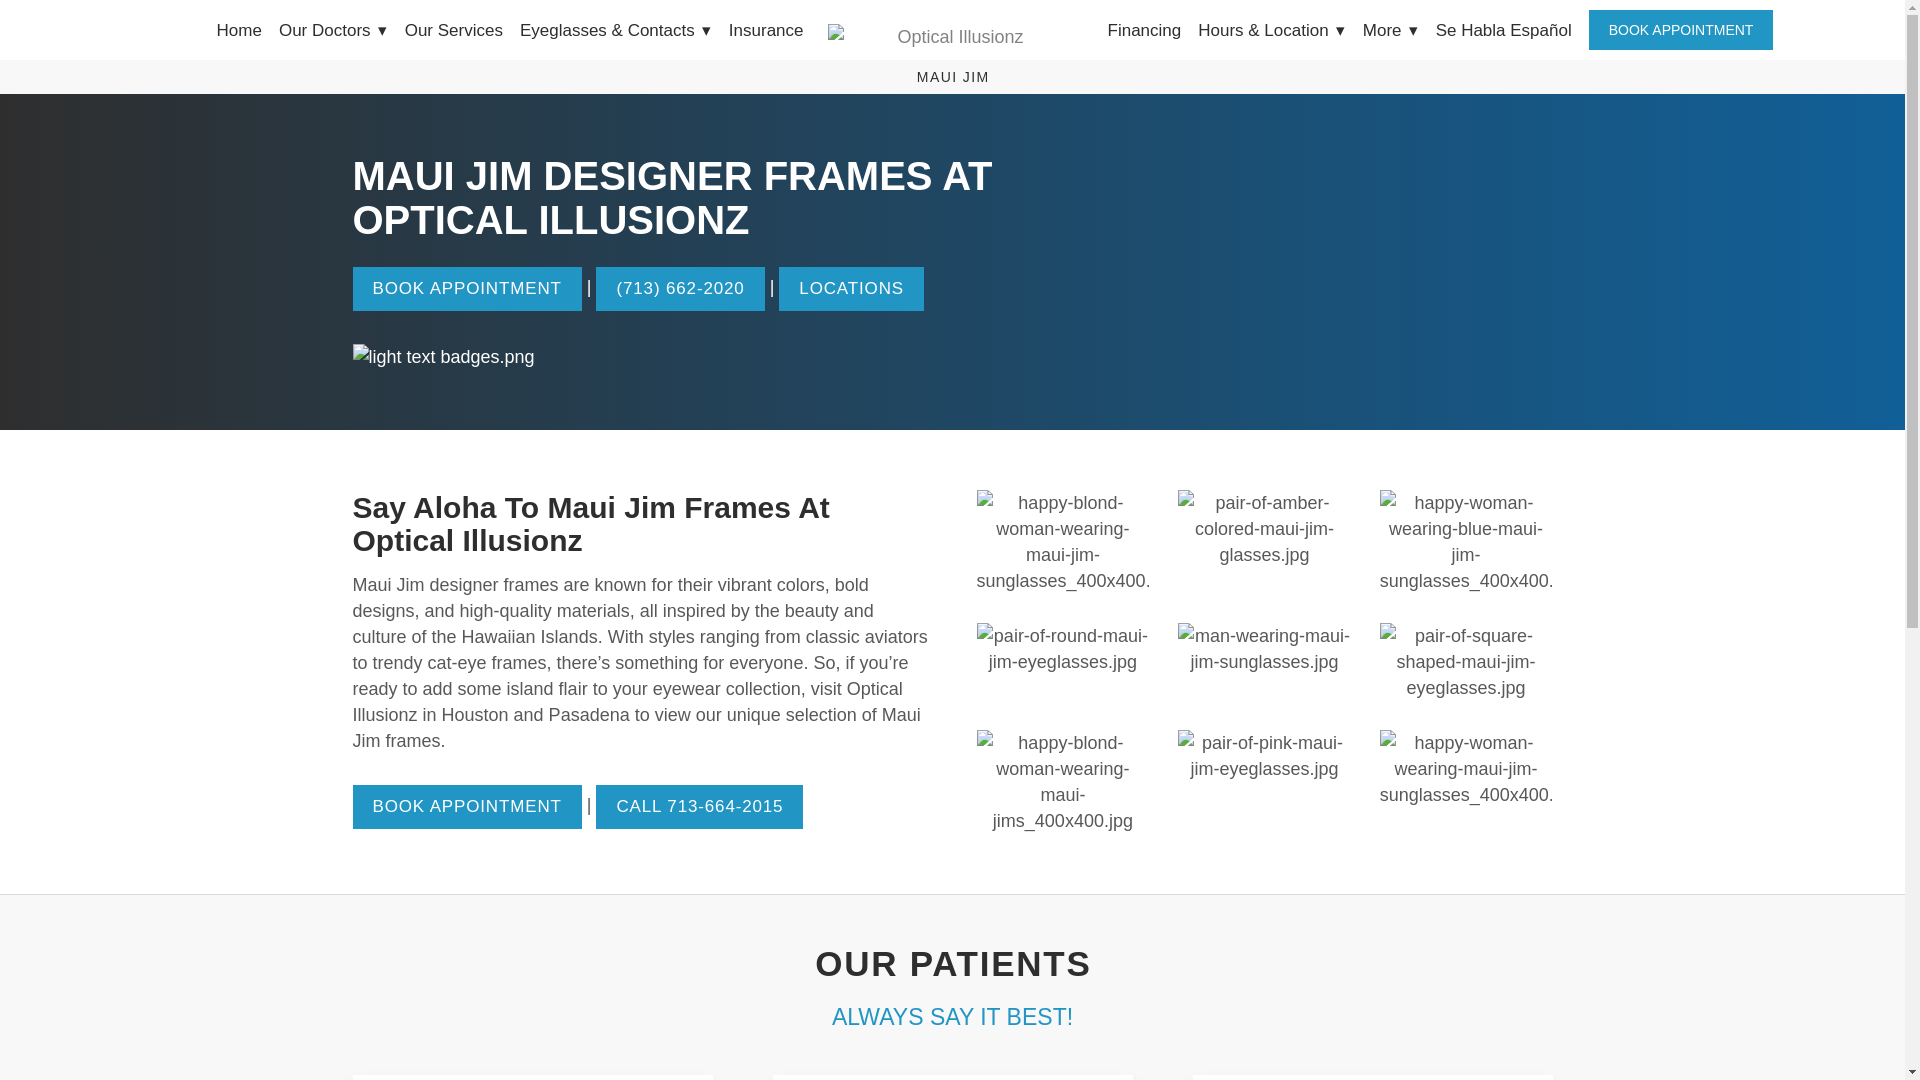  I want to click on BOOK APPOINTMENT, so click(466, 808).